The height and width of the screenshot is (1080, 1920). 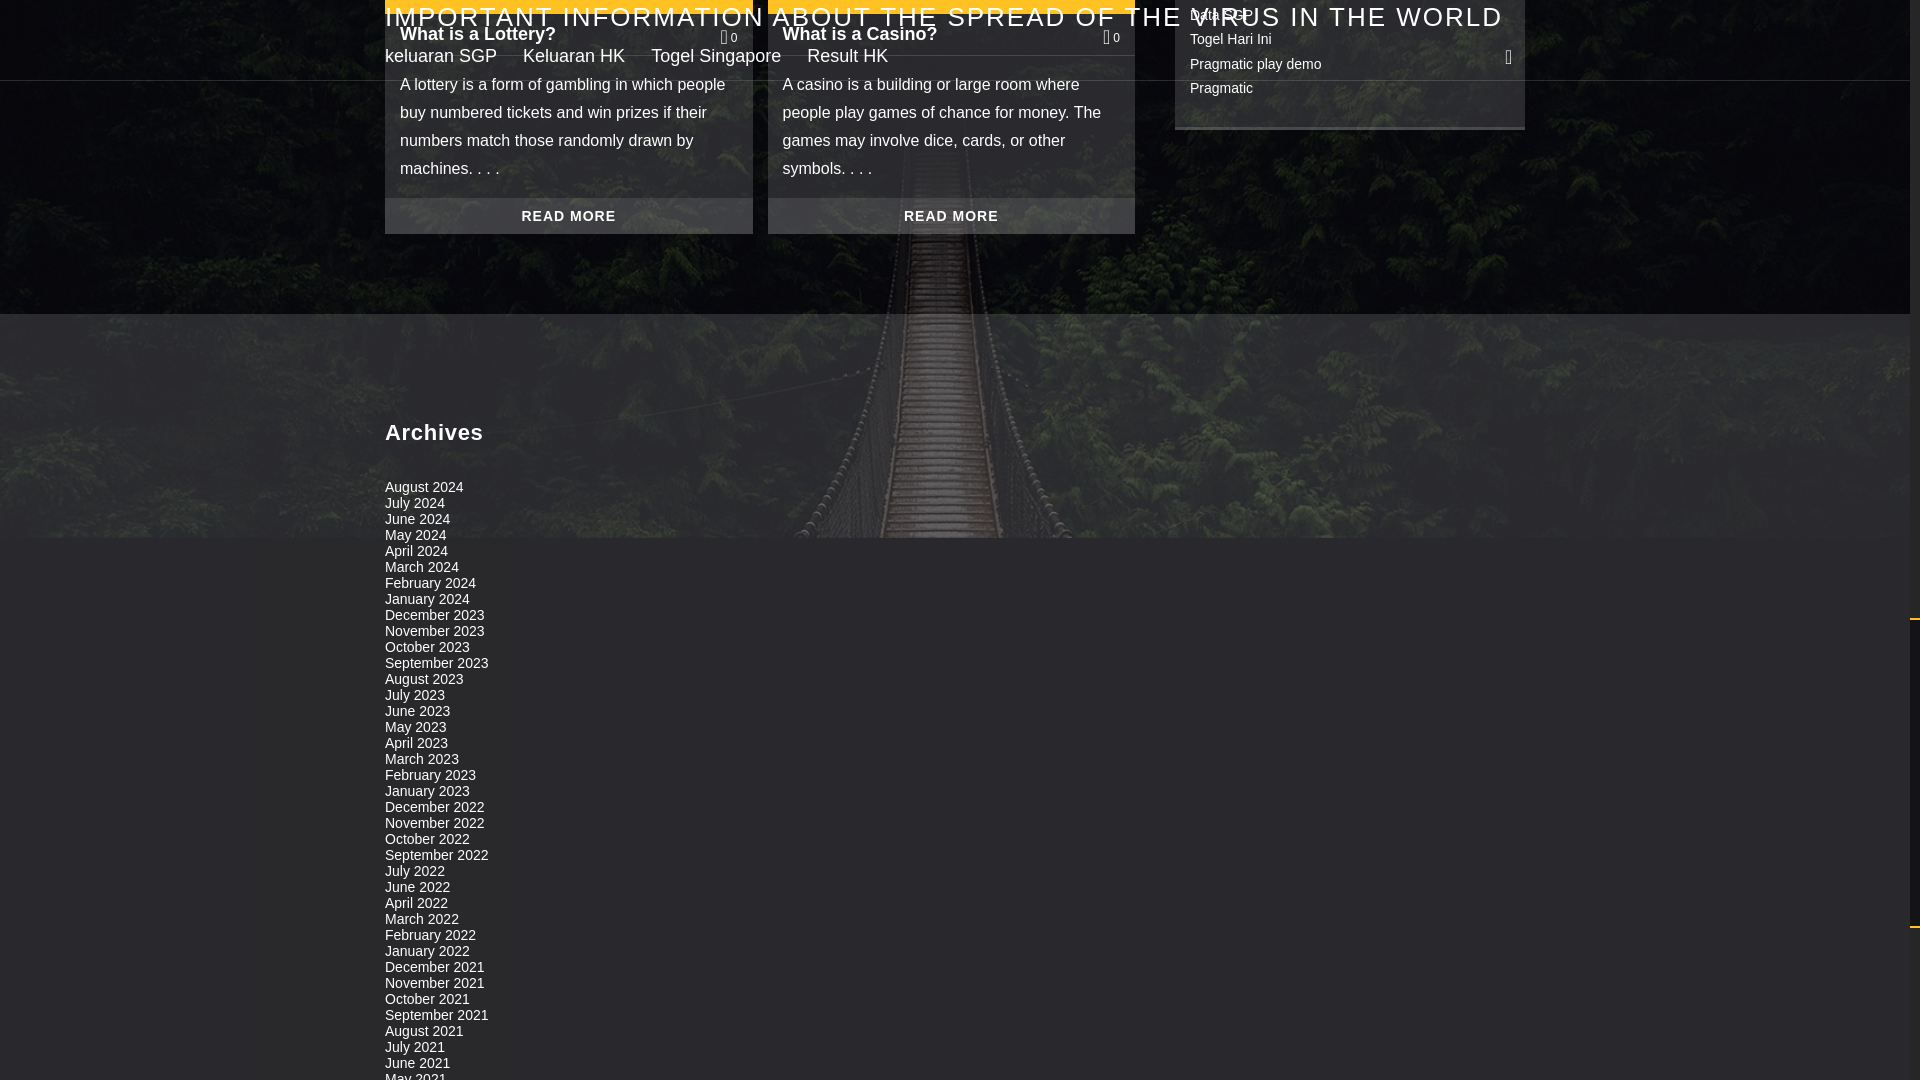 I want to click on 0, so click(x=1110, y=37).